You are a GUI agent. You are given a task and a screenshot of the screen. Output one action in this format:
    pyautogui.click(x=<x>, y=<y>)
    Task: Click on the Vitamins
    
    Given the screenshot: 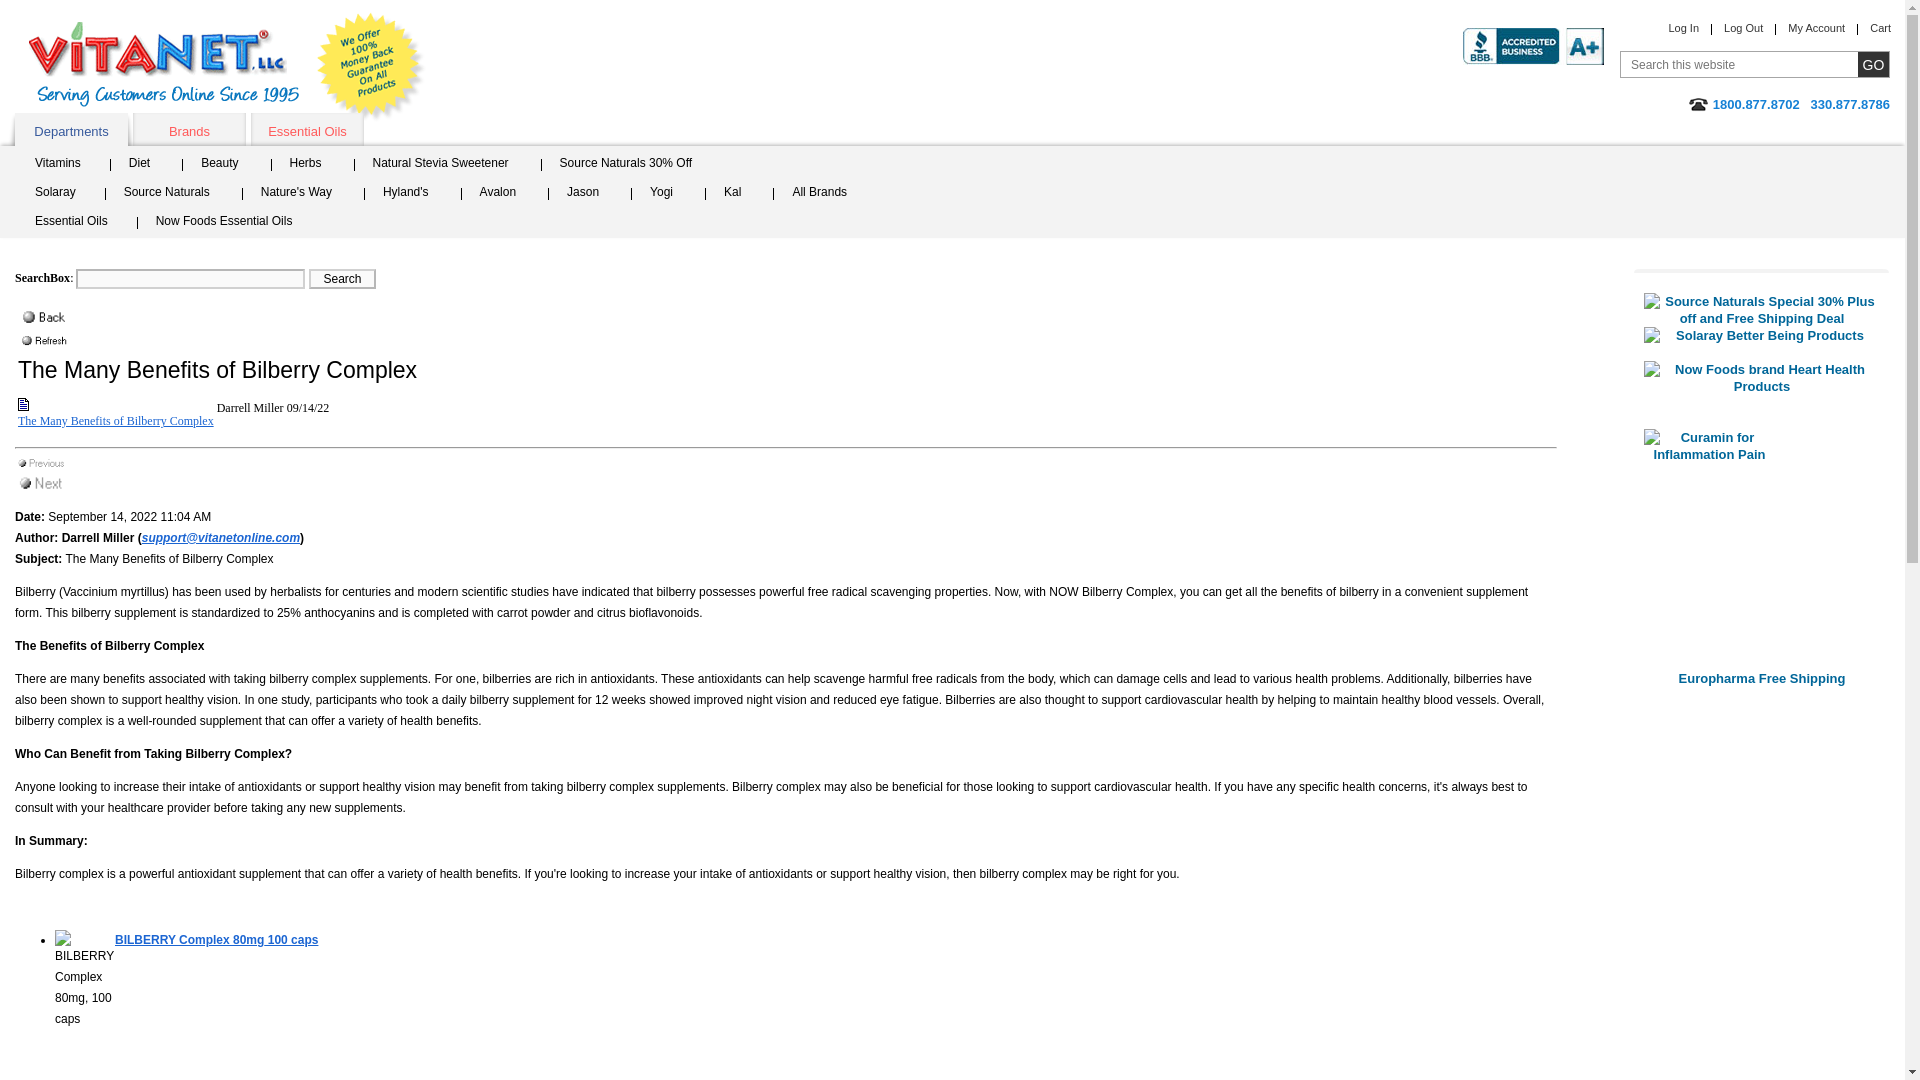 What is the action you would take?
    pyautogui.click(x=68, y=166)
    